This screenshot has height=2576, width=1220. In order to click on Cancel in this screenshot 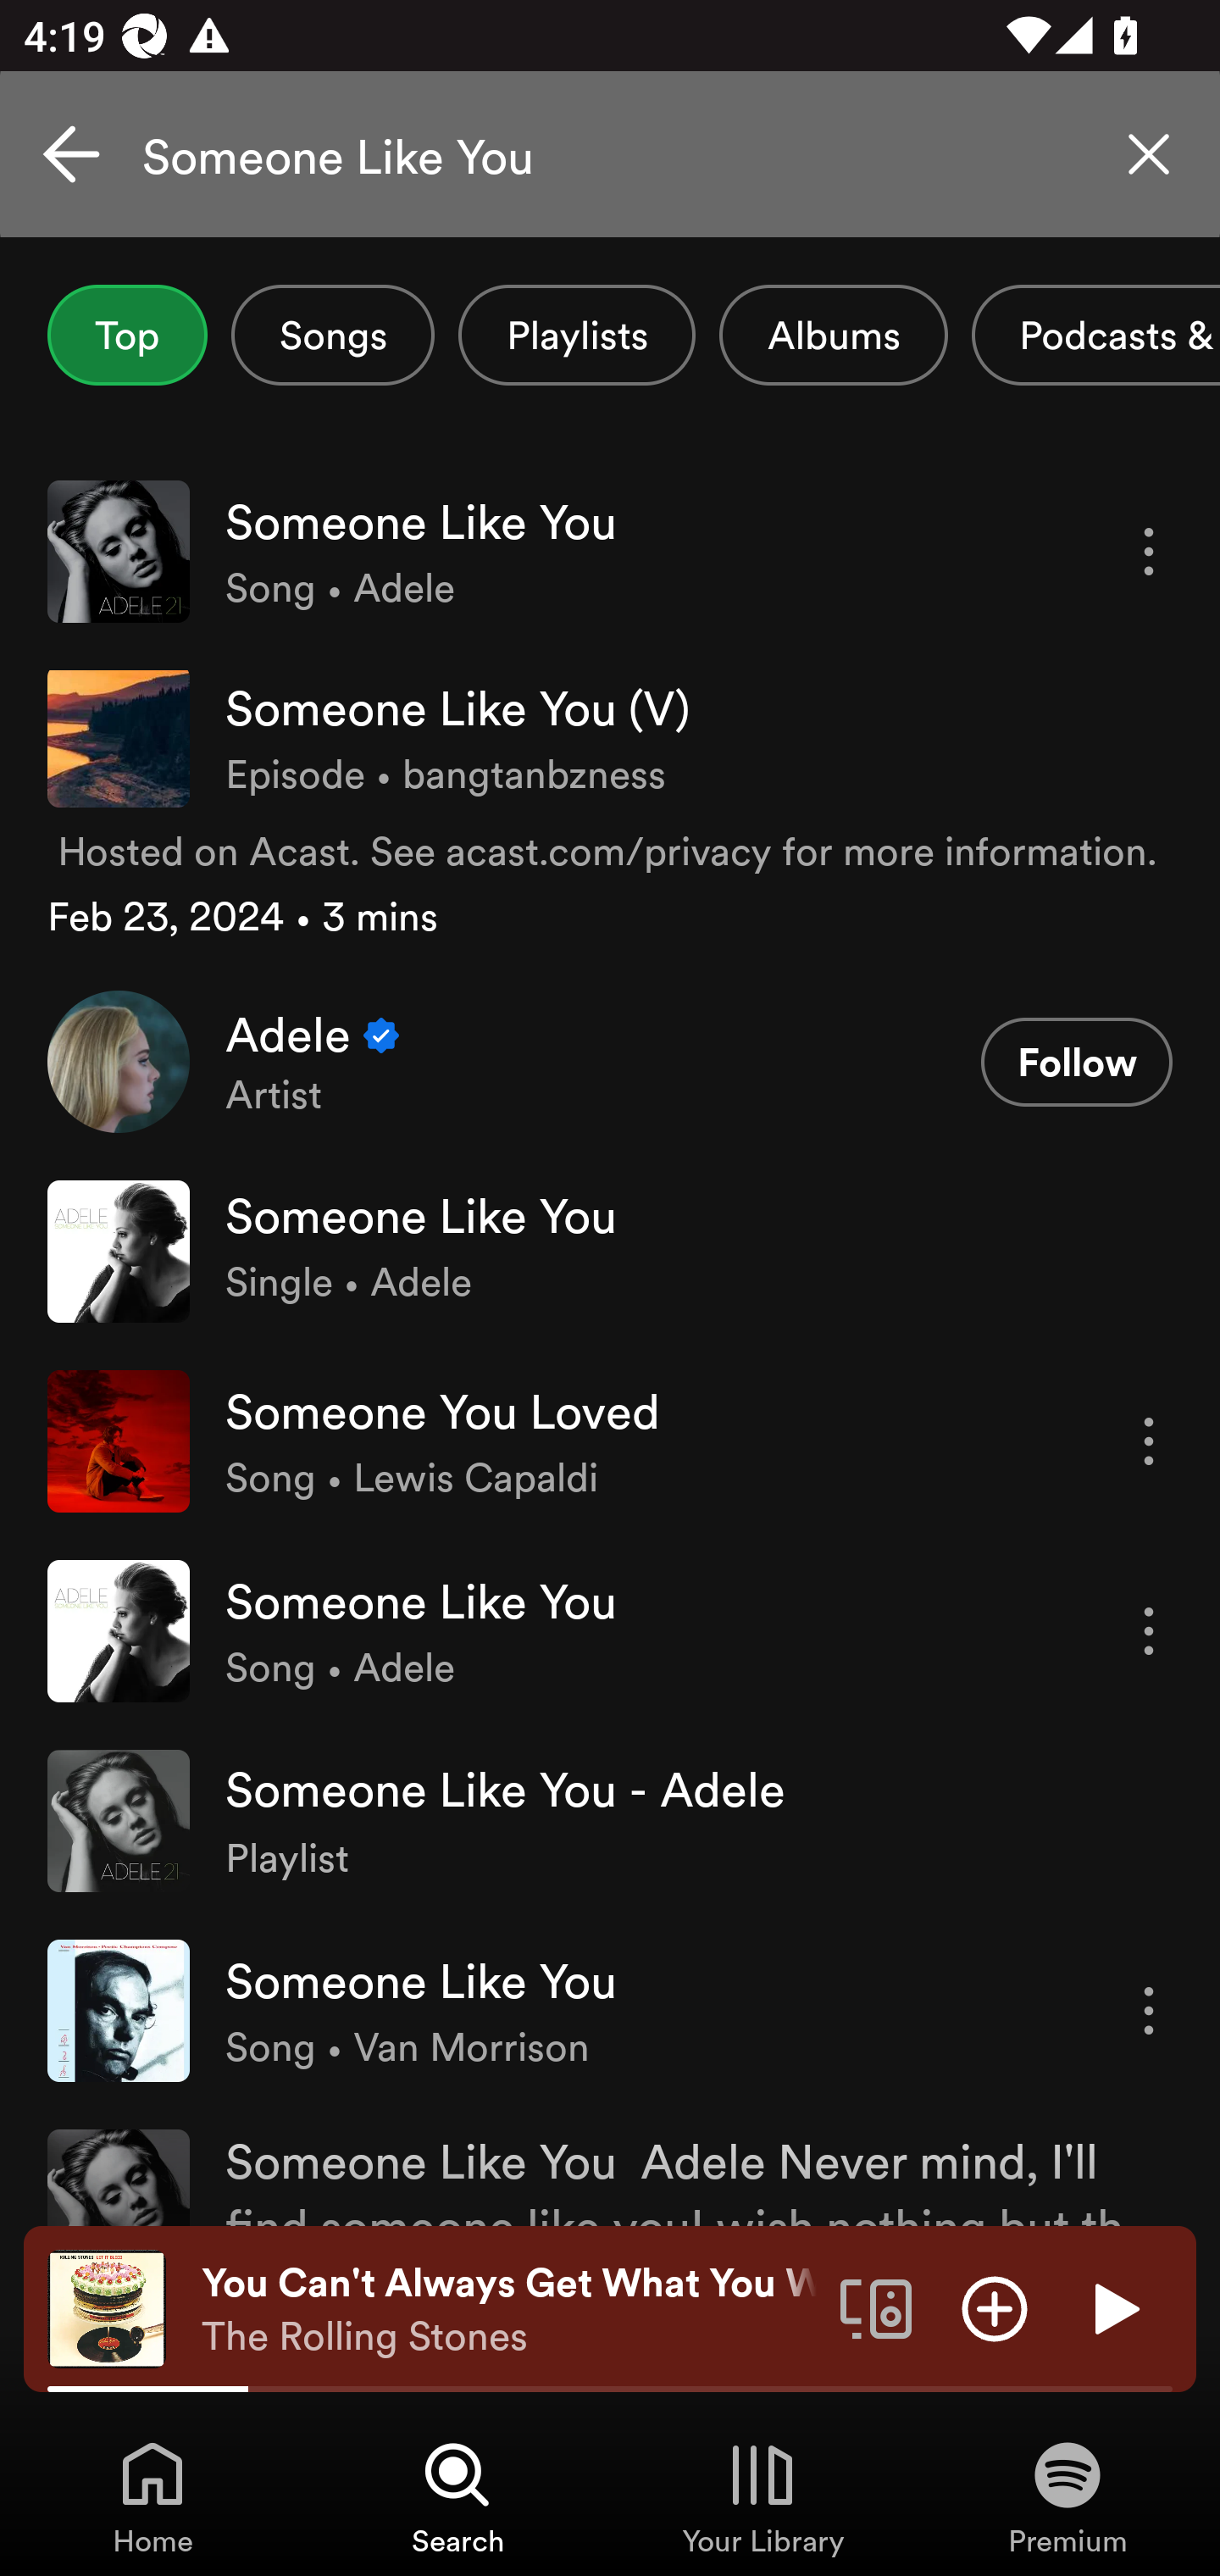, I will do `click(71, 154)`.